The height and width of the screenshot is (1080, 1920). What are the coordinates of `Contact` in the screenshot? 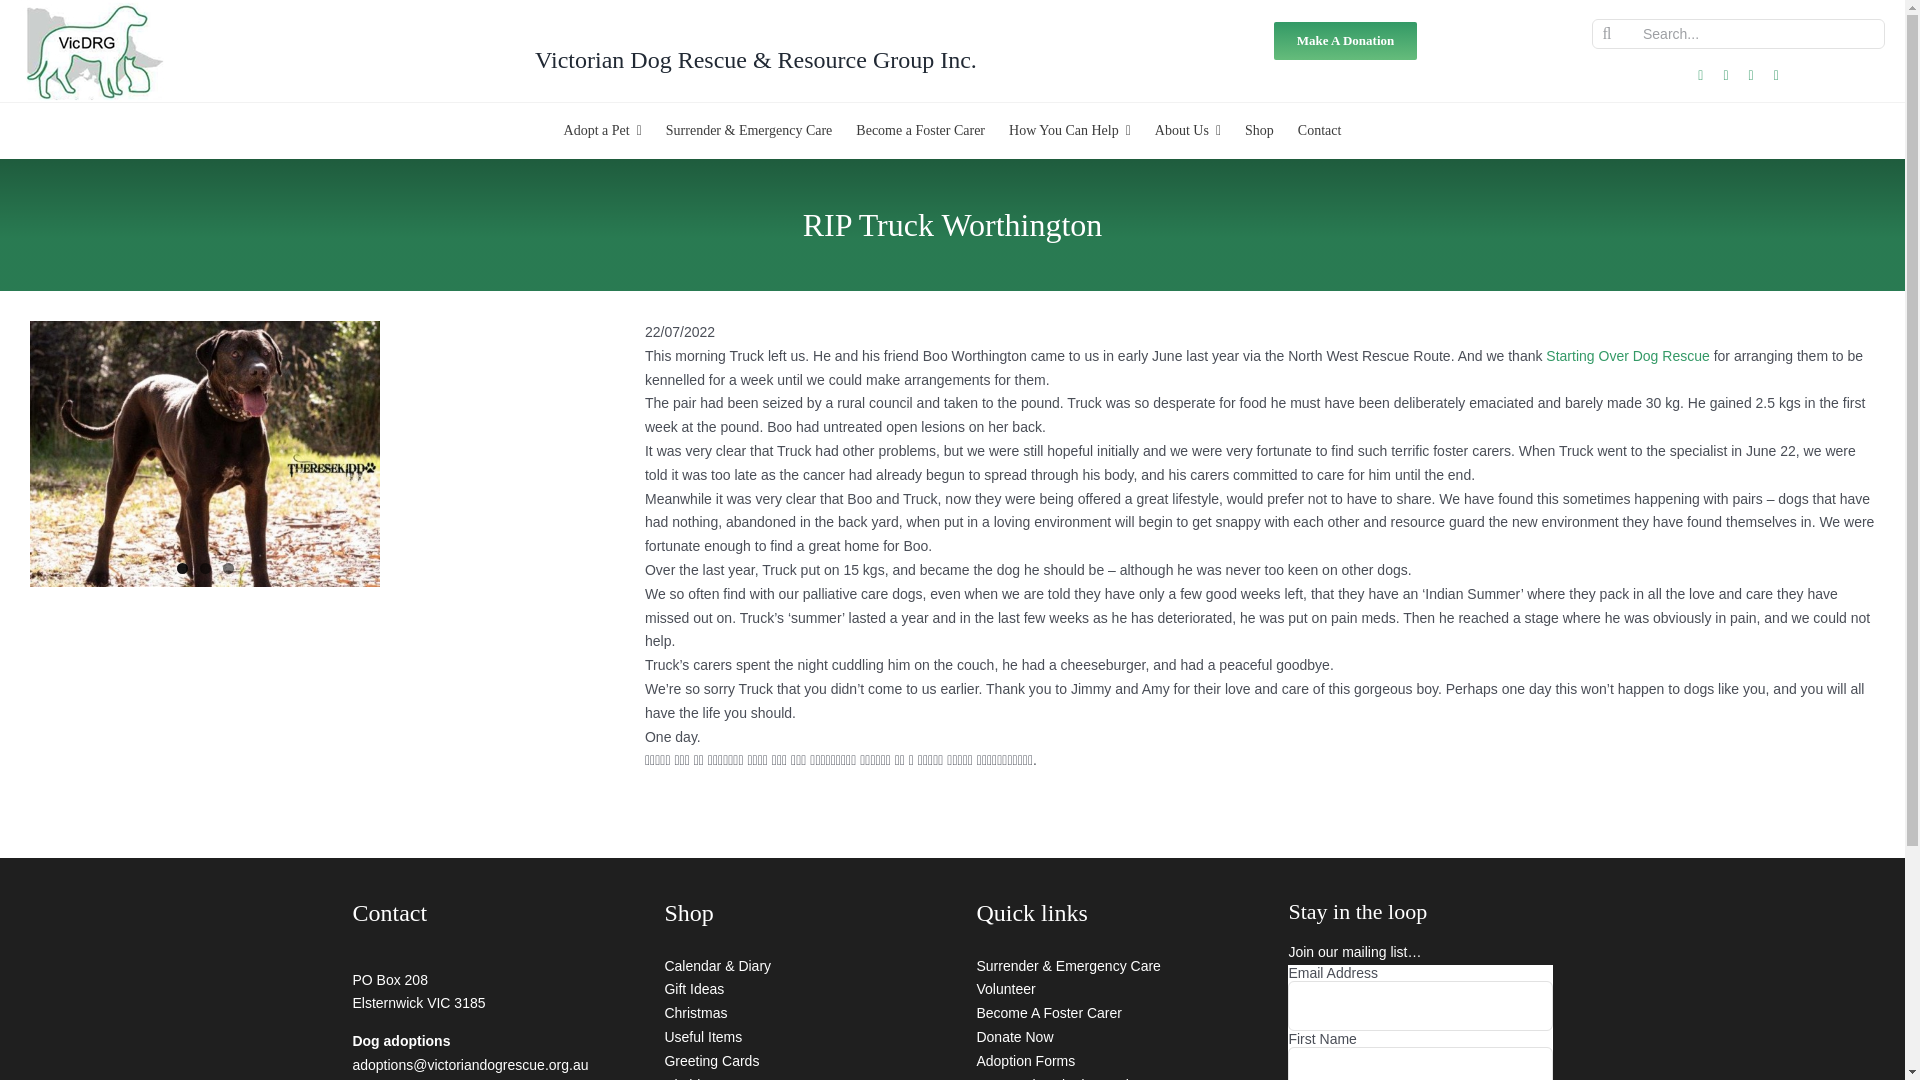 It's located at (1320, 130).